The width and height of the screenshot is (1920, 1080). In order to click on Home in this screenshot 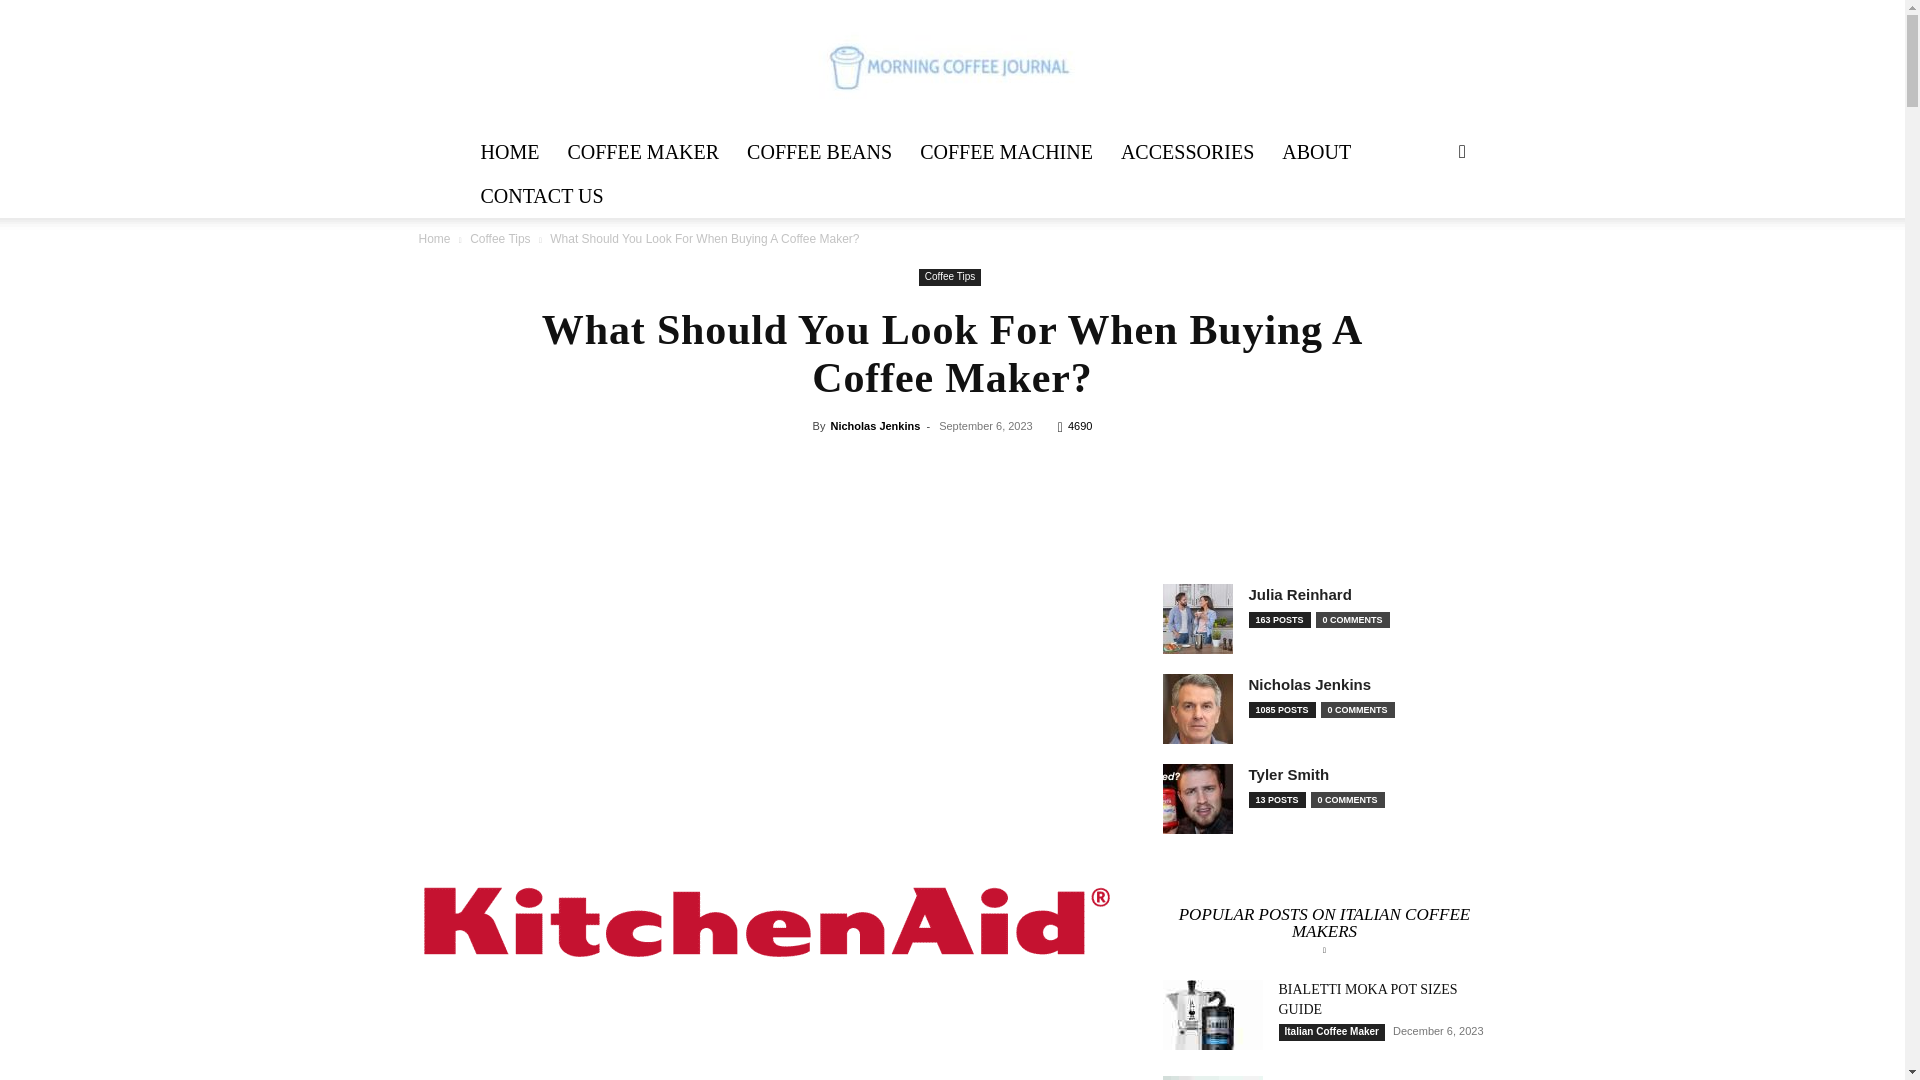, I will do `click(434, 239)`.